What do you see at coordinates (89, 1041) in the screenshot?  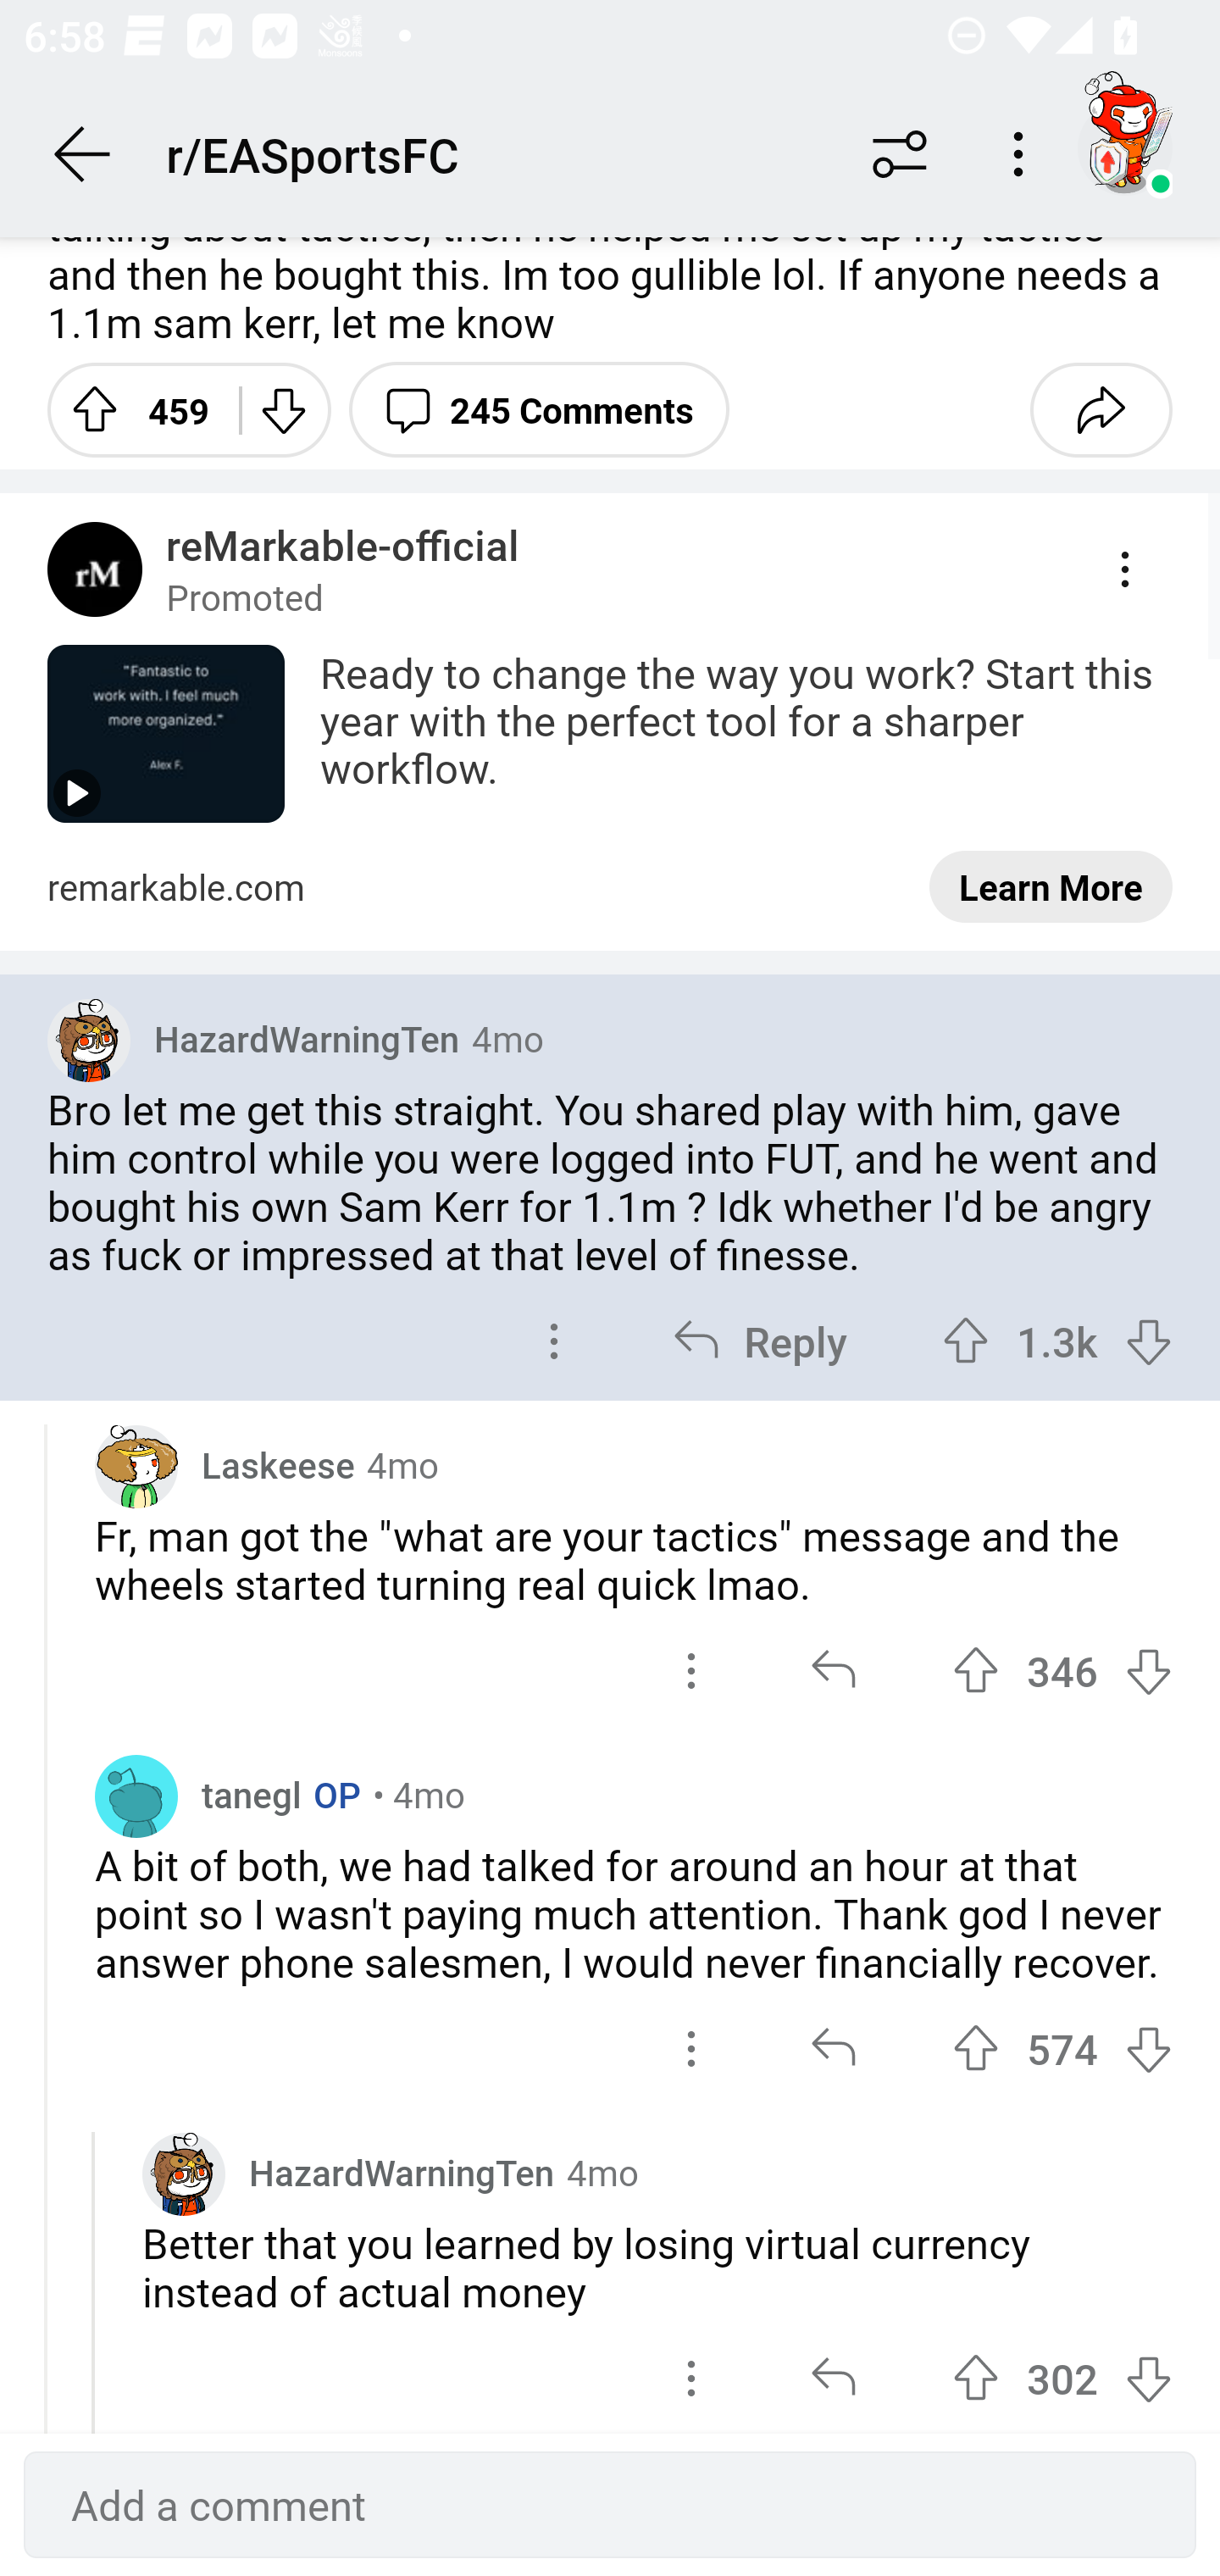 I see `Custom avatar` at bounding box center [89, 1041].